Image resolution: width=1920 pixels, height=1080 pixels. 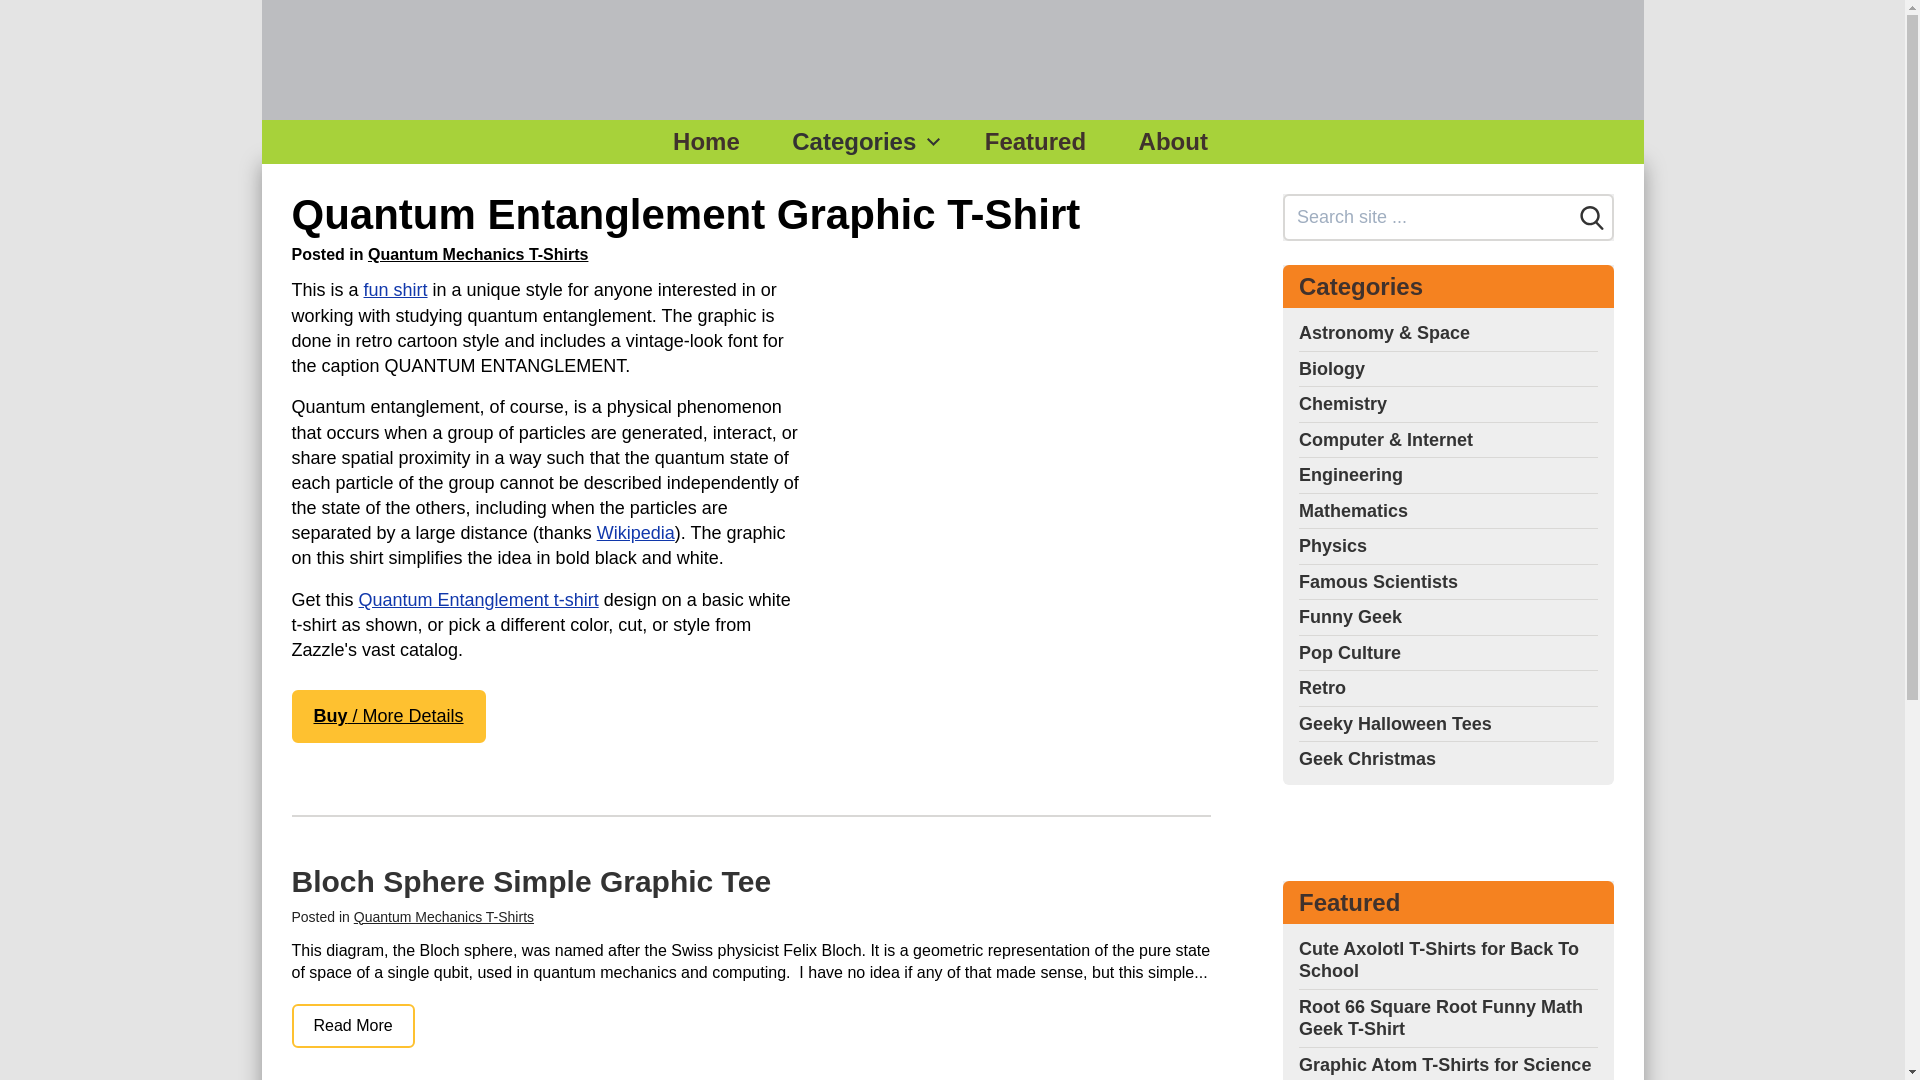 I want to click on Home, so click(x=706, y=142).